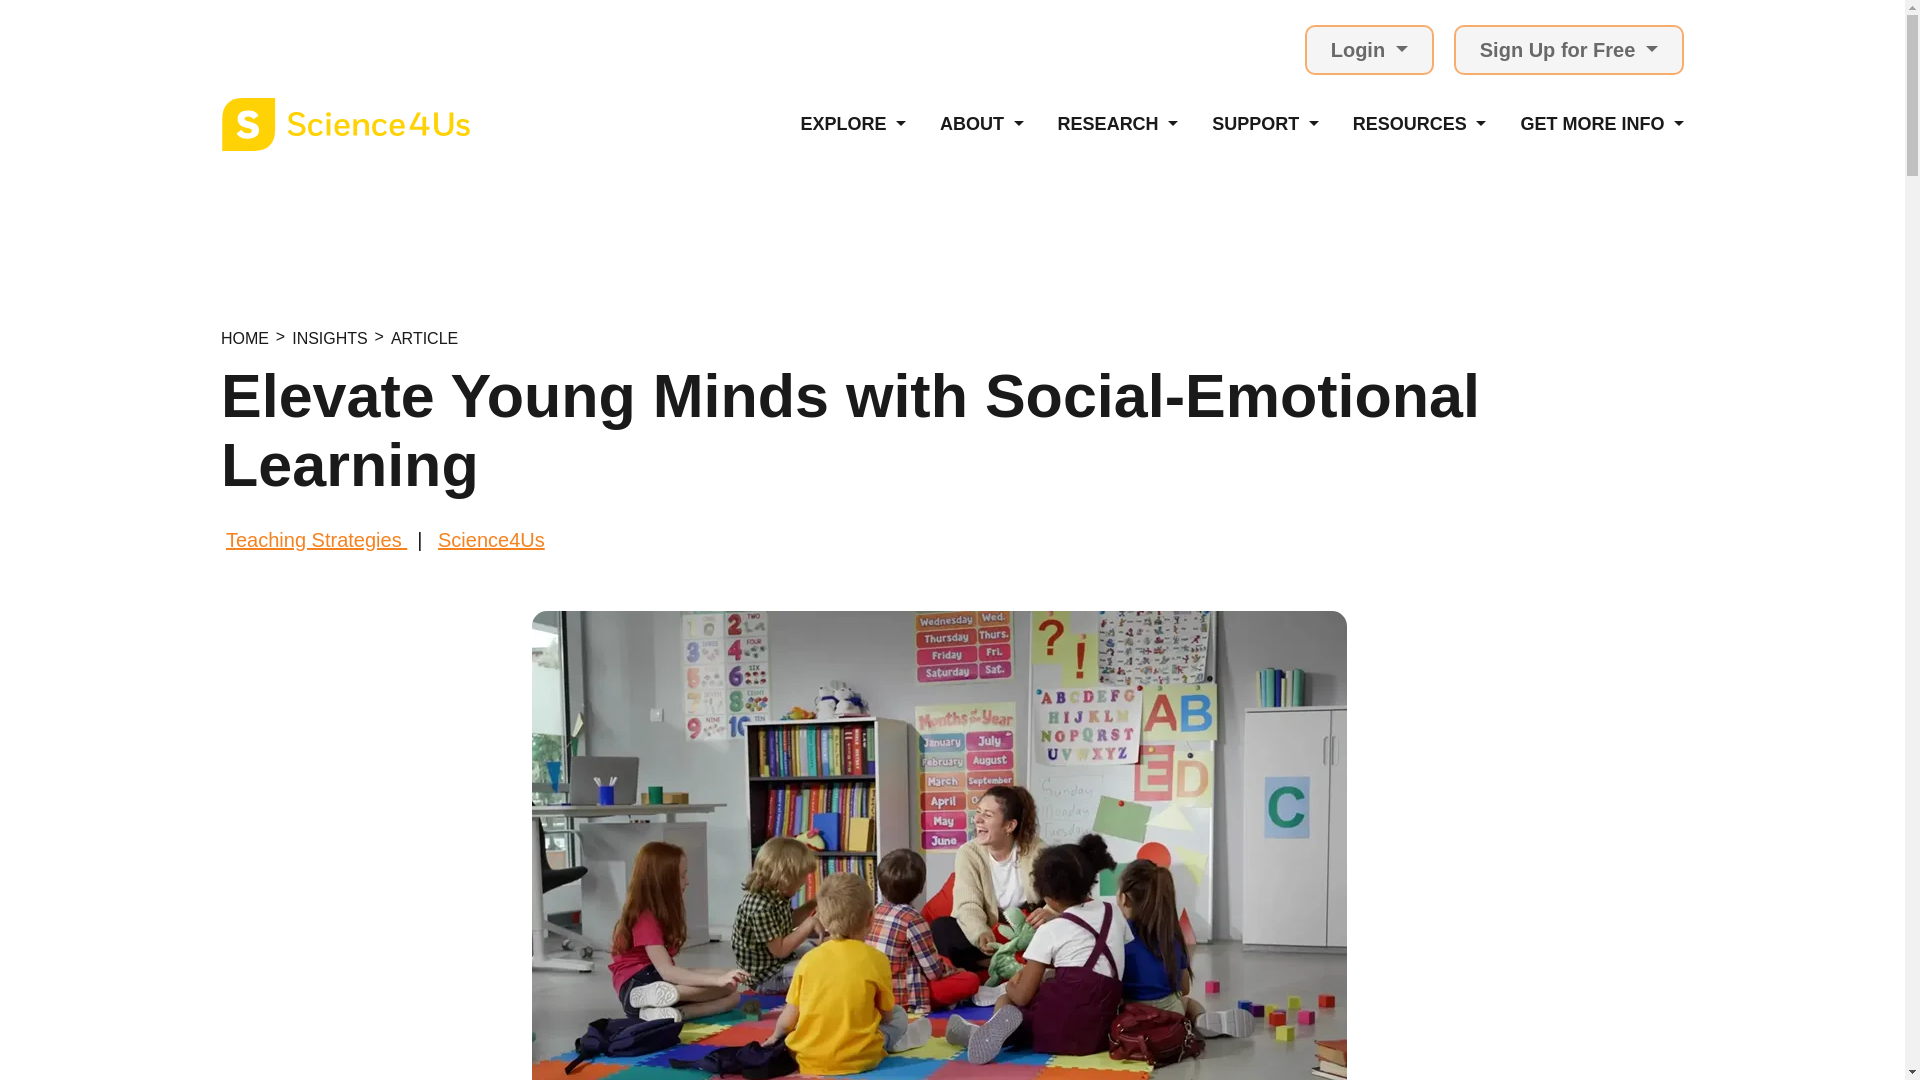 Image resolution: width=1920 pixels, height=1080 pixels. Describe the element at coordinates (1602, 124) in the screenshot. I see `GET MORE INFO` at that location.